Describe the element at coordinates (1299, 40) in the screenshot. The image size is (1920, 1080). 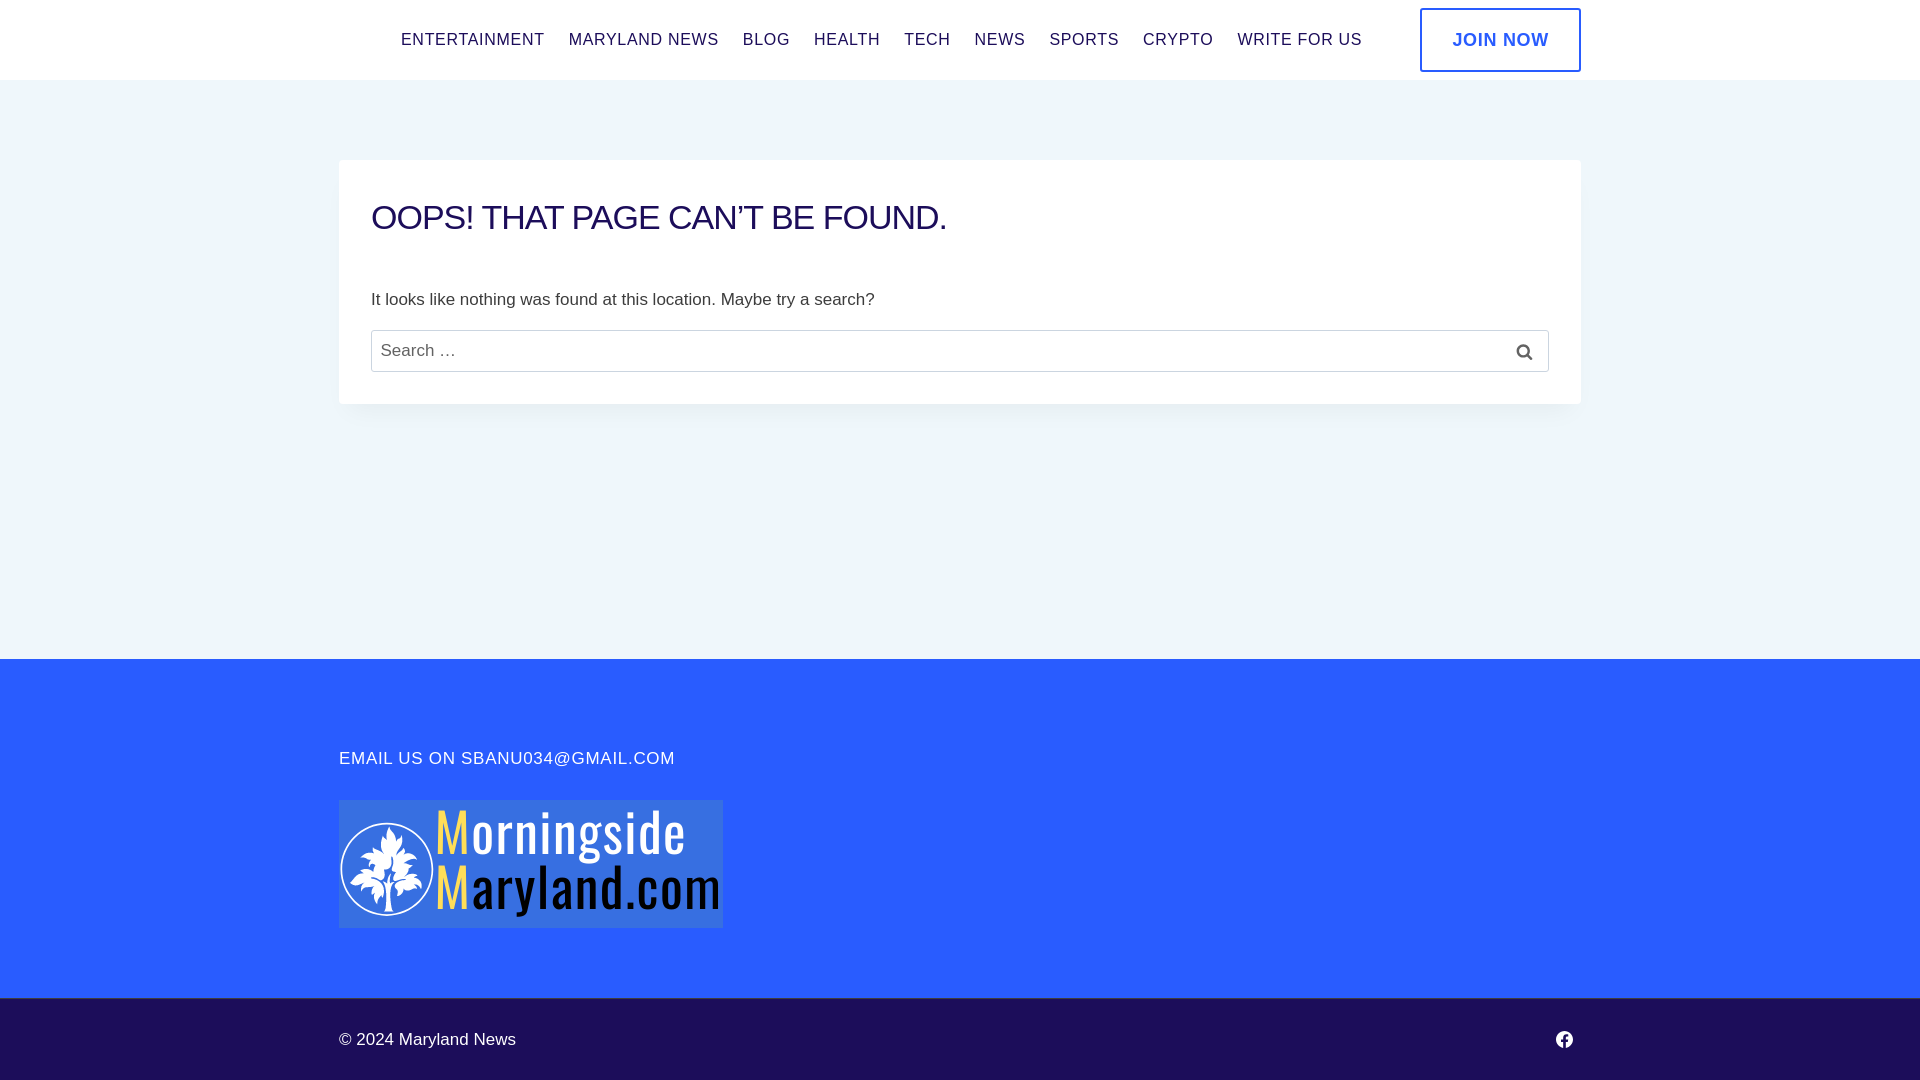
I see `WRITE FOR US` at that location.